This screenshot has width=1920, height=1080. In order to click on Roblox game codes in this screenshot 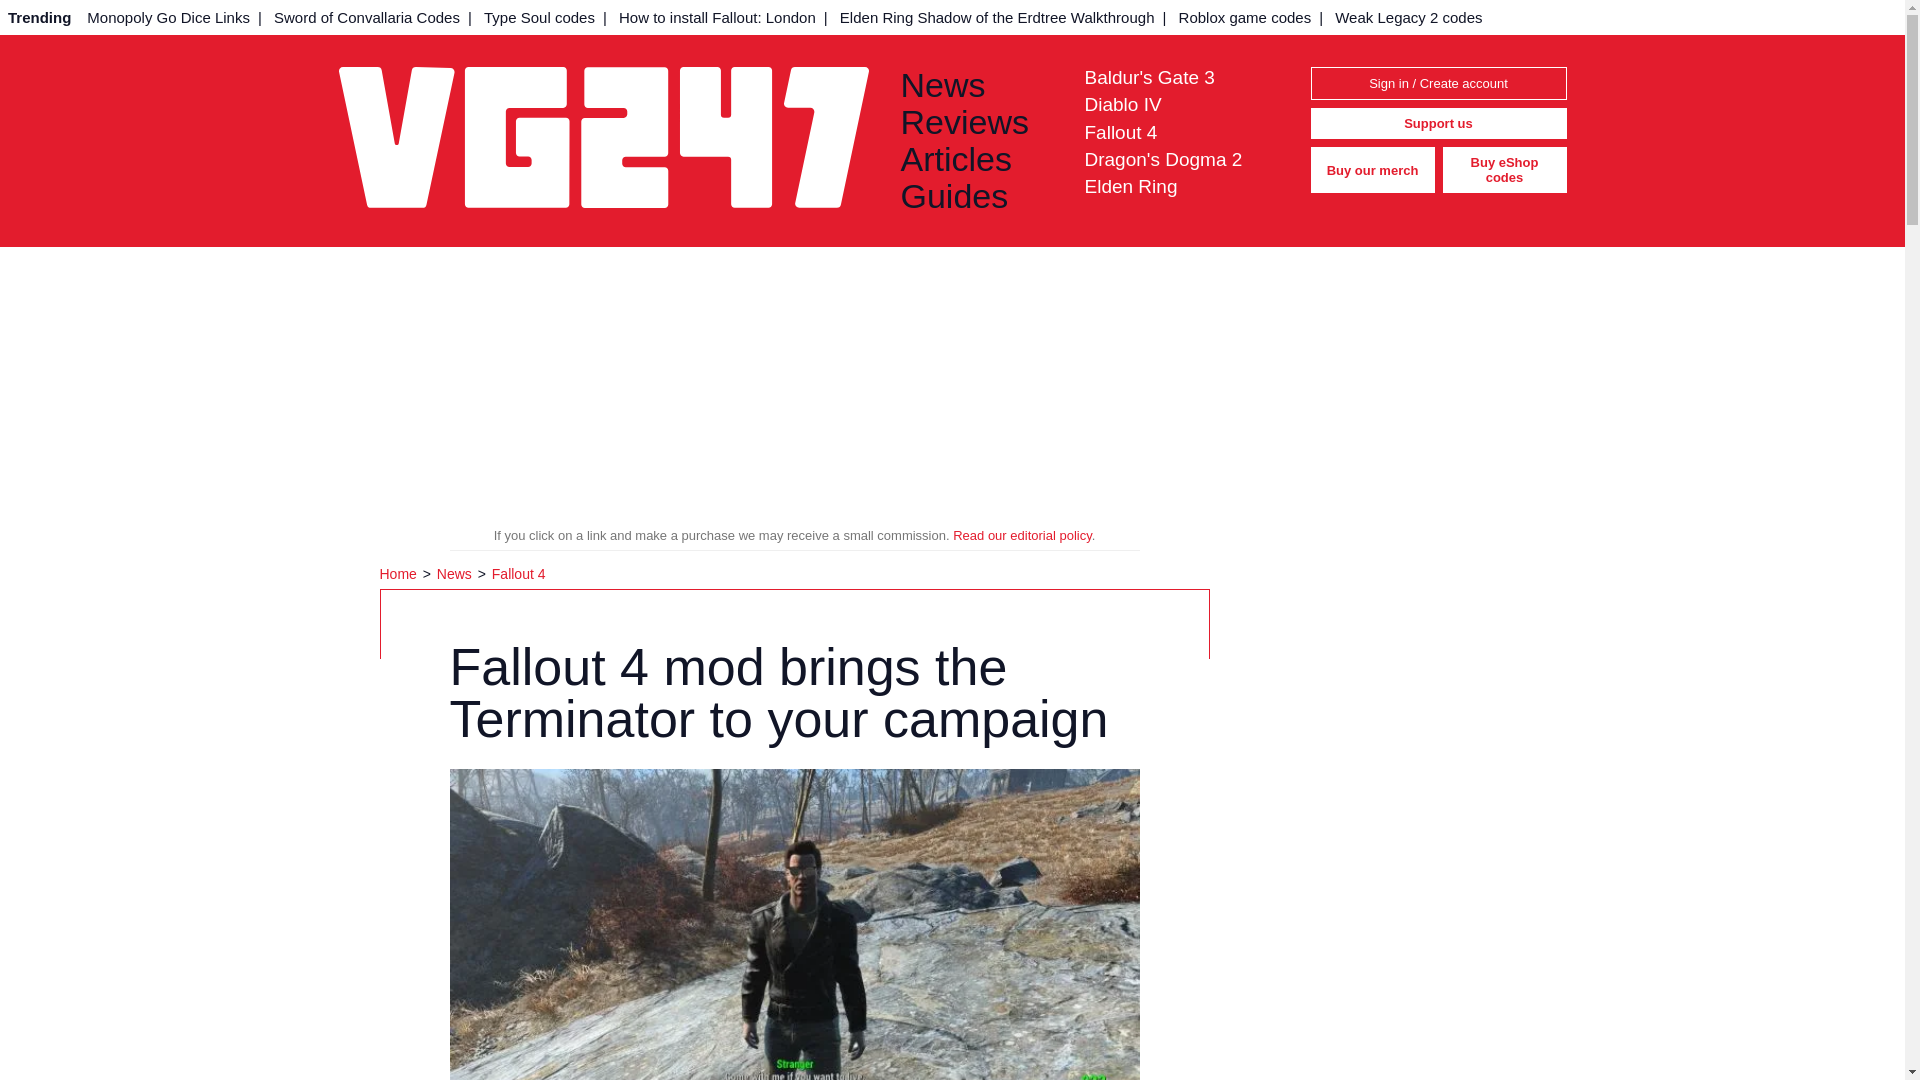, I will do `click(1246, 17)`.